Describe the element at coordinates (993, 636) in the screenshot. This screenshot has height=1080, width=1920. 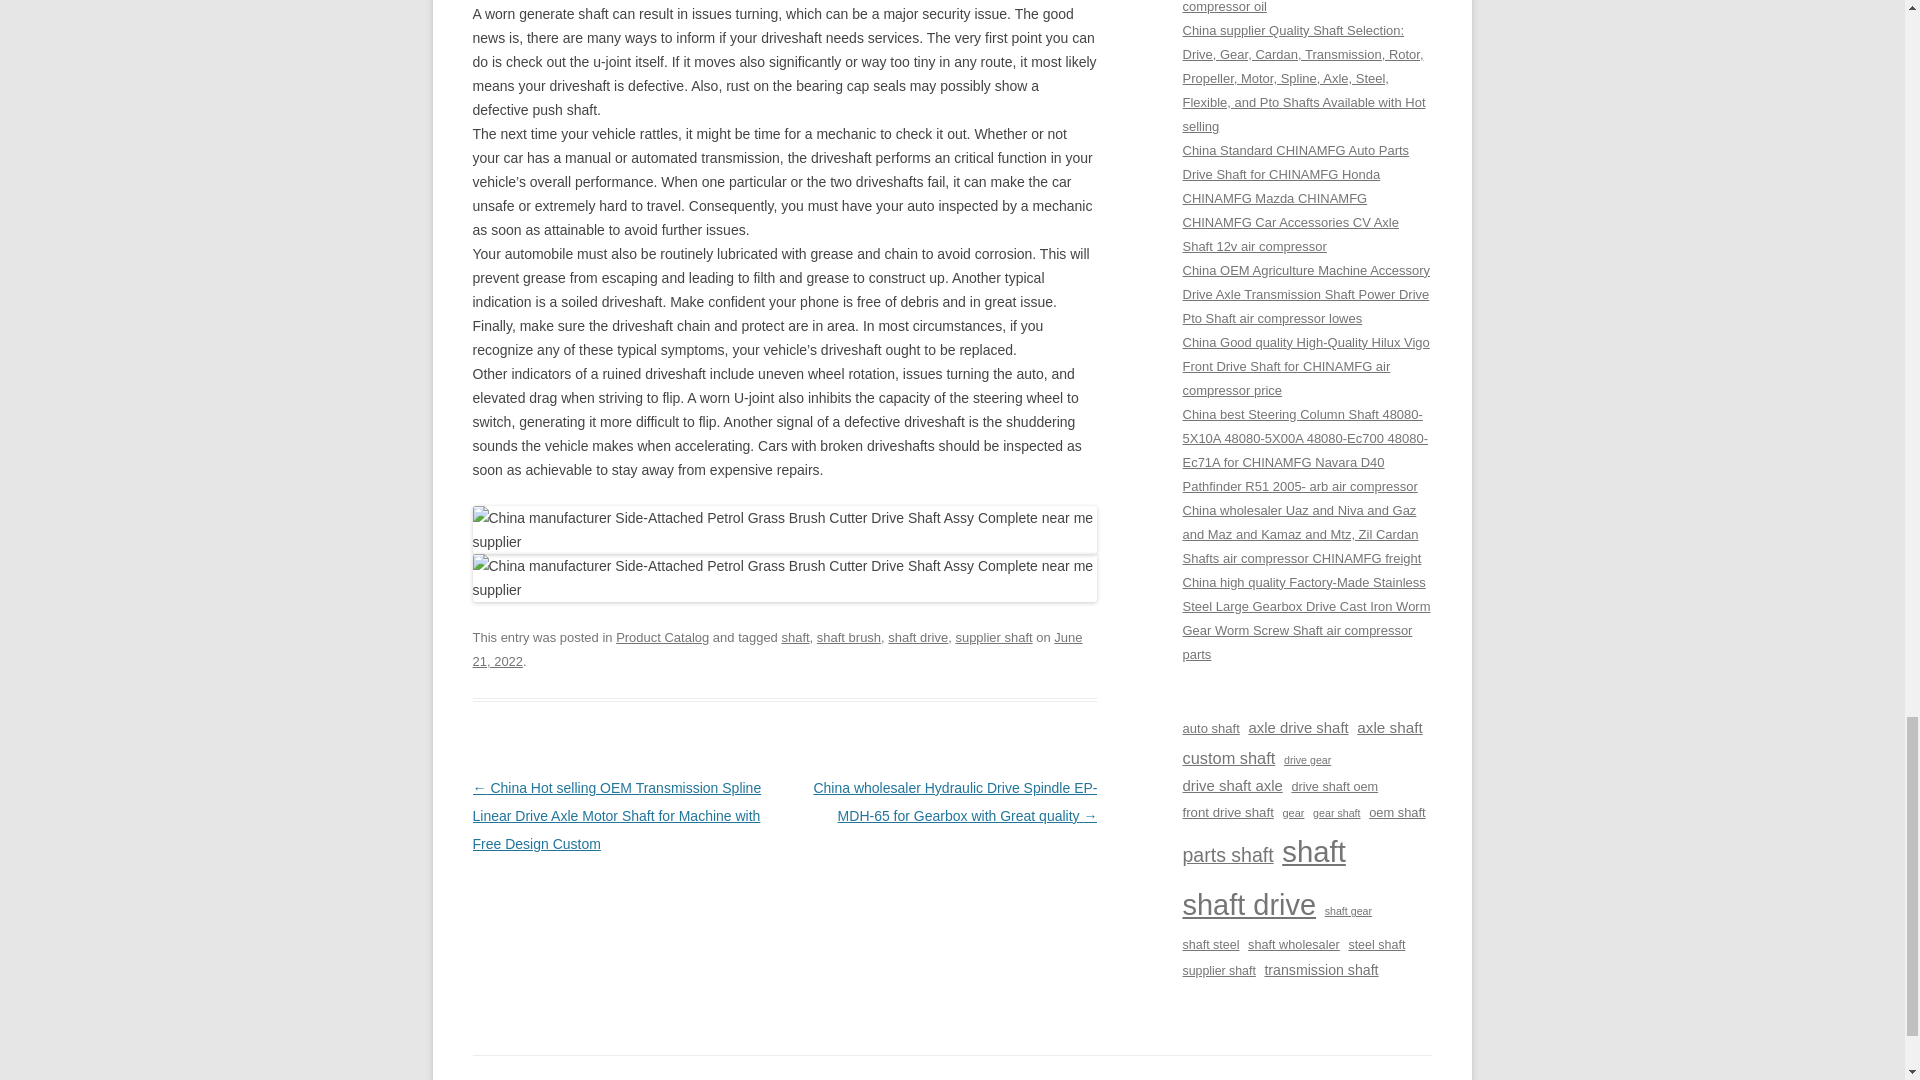
I see `supplier shaft` at that location.